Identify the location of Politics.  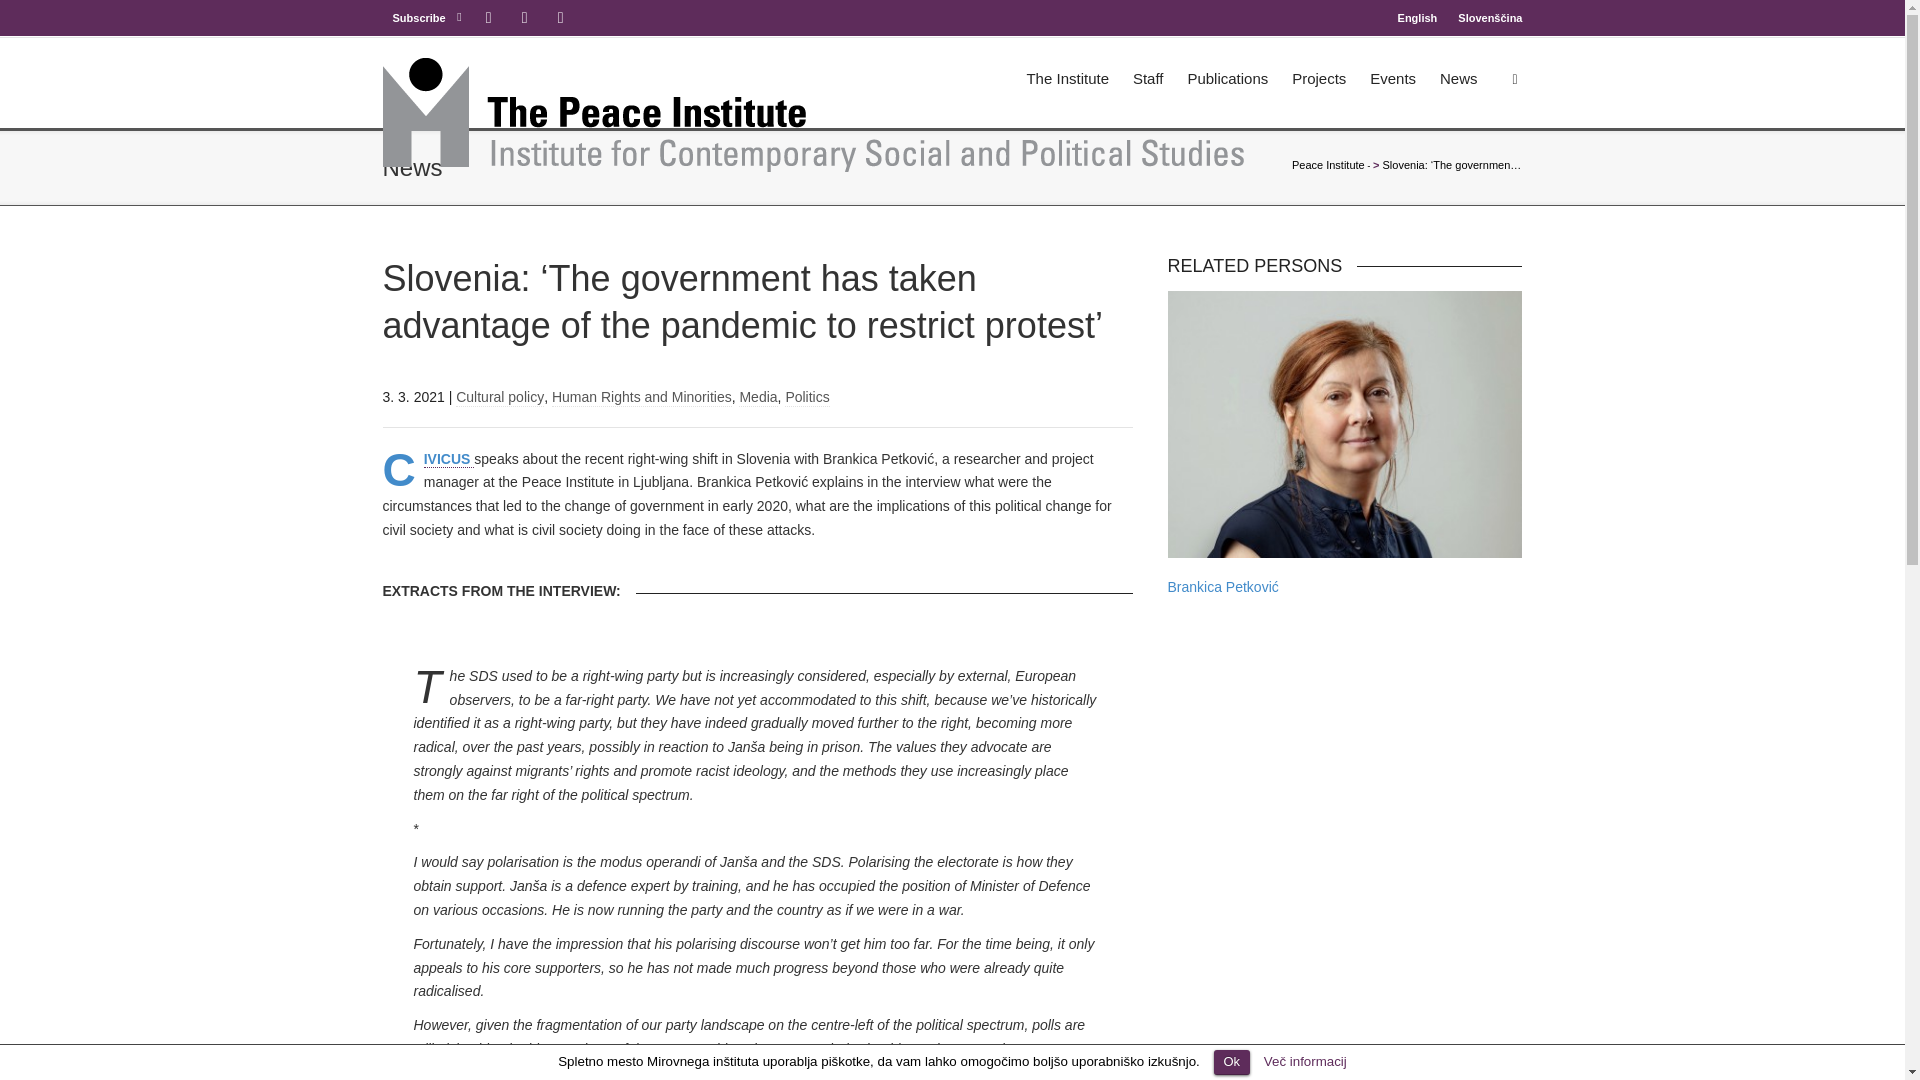
(807, 395).